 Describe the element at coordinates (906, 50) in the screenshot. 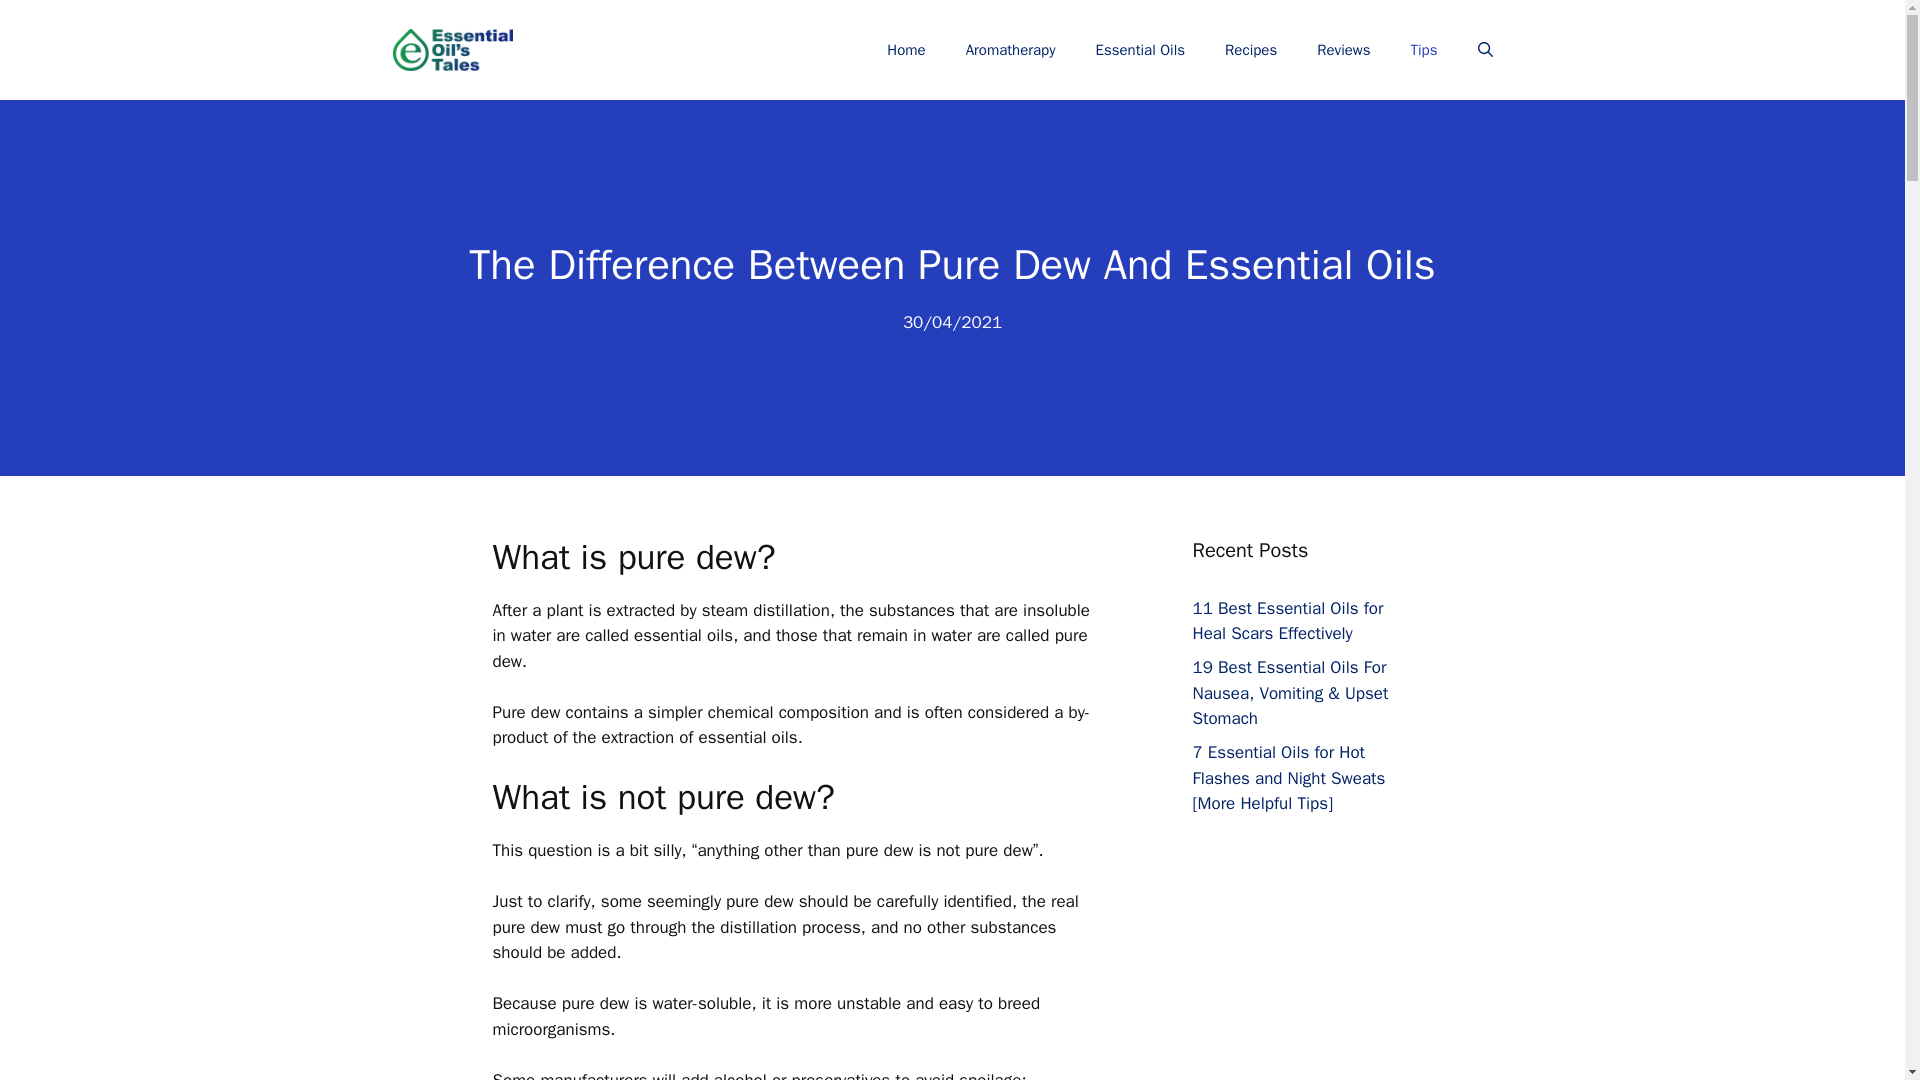

I see `Home` at that location.